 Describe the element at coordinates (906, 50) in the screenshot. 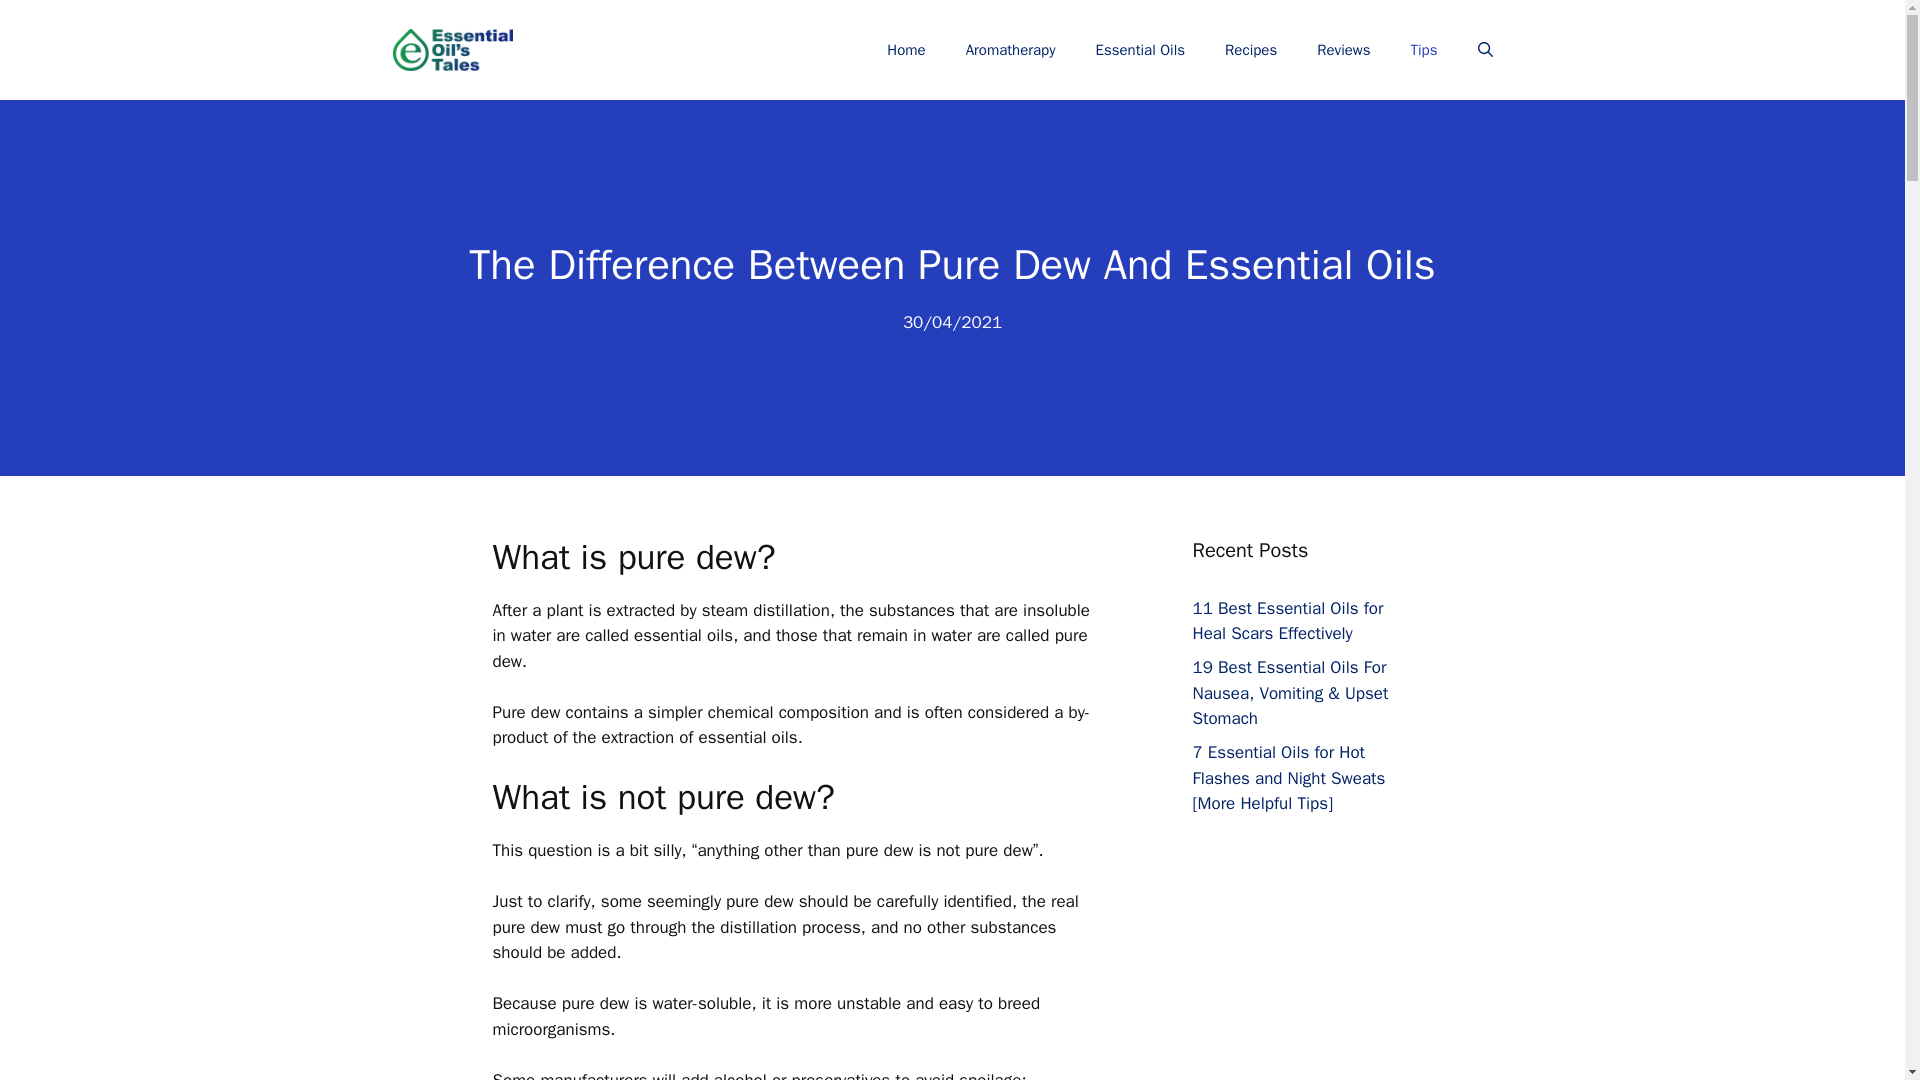

I see `Home` at that location.